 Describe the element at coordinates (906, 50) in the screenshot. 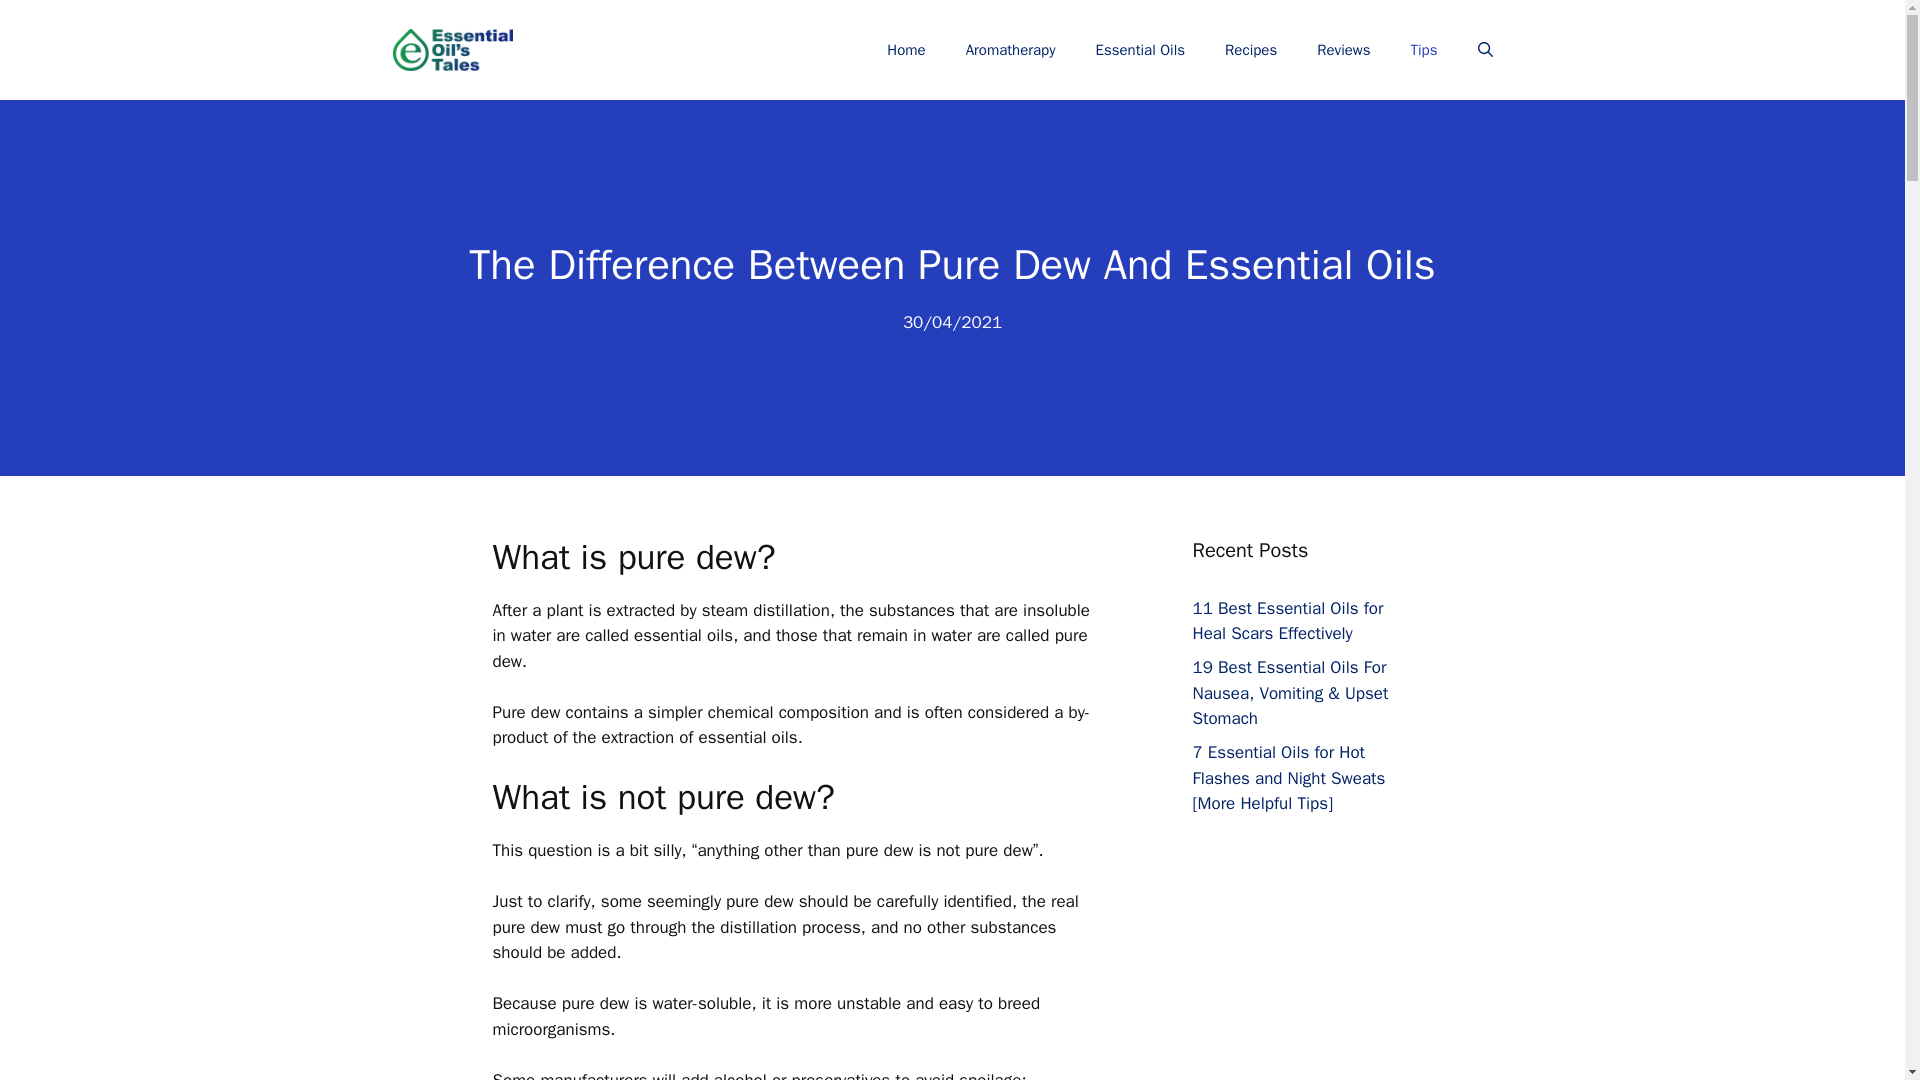

I see `Home` at that location.